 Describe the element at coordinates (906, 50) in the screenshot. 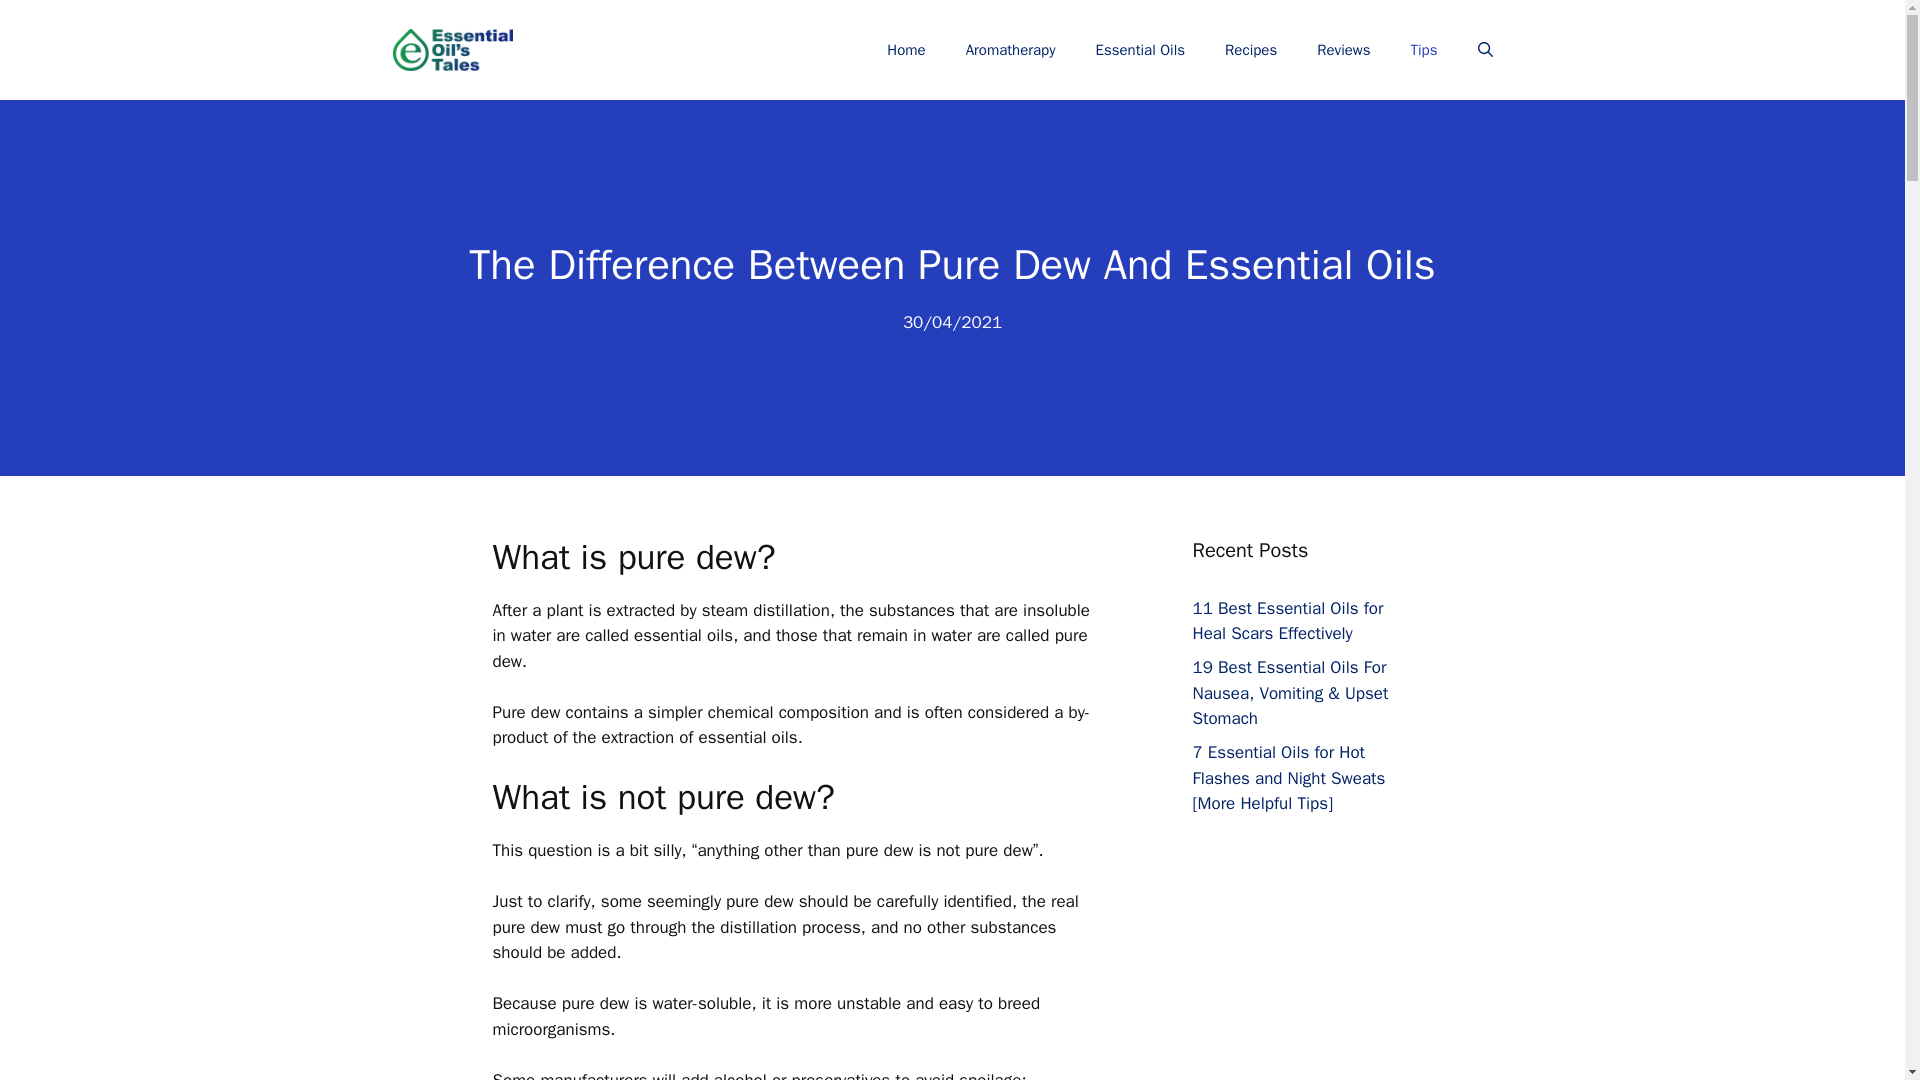

I see `Home` at that location.